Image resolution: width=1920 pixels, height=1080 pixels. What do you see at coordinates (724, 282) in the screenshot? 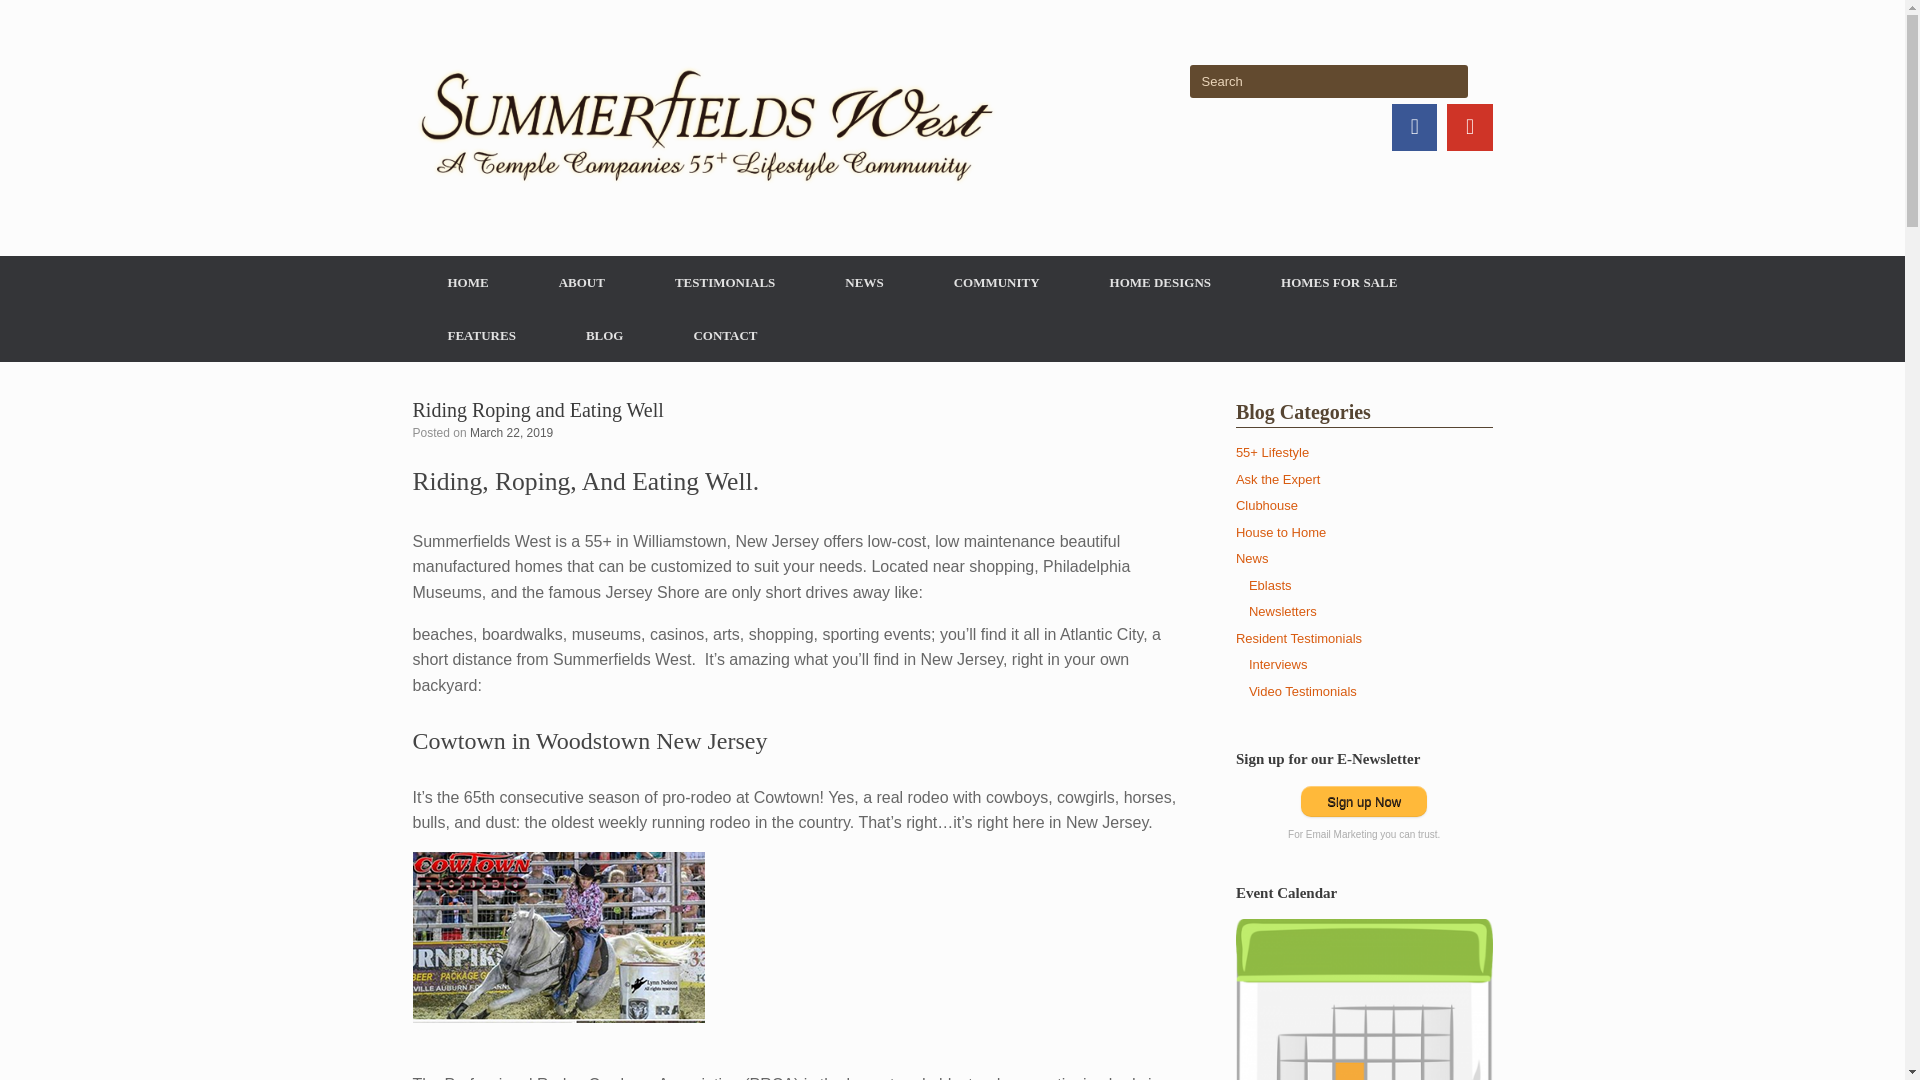
I see `TESTIMONIALS` at bounding box center [724, 282].